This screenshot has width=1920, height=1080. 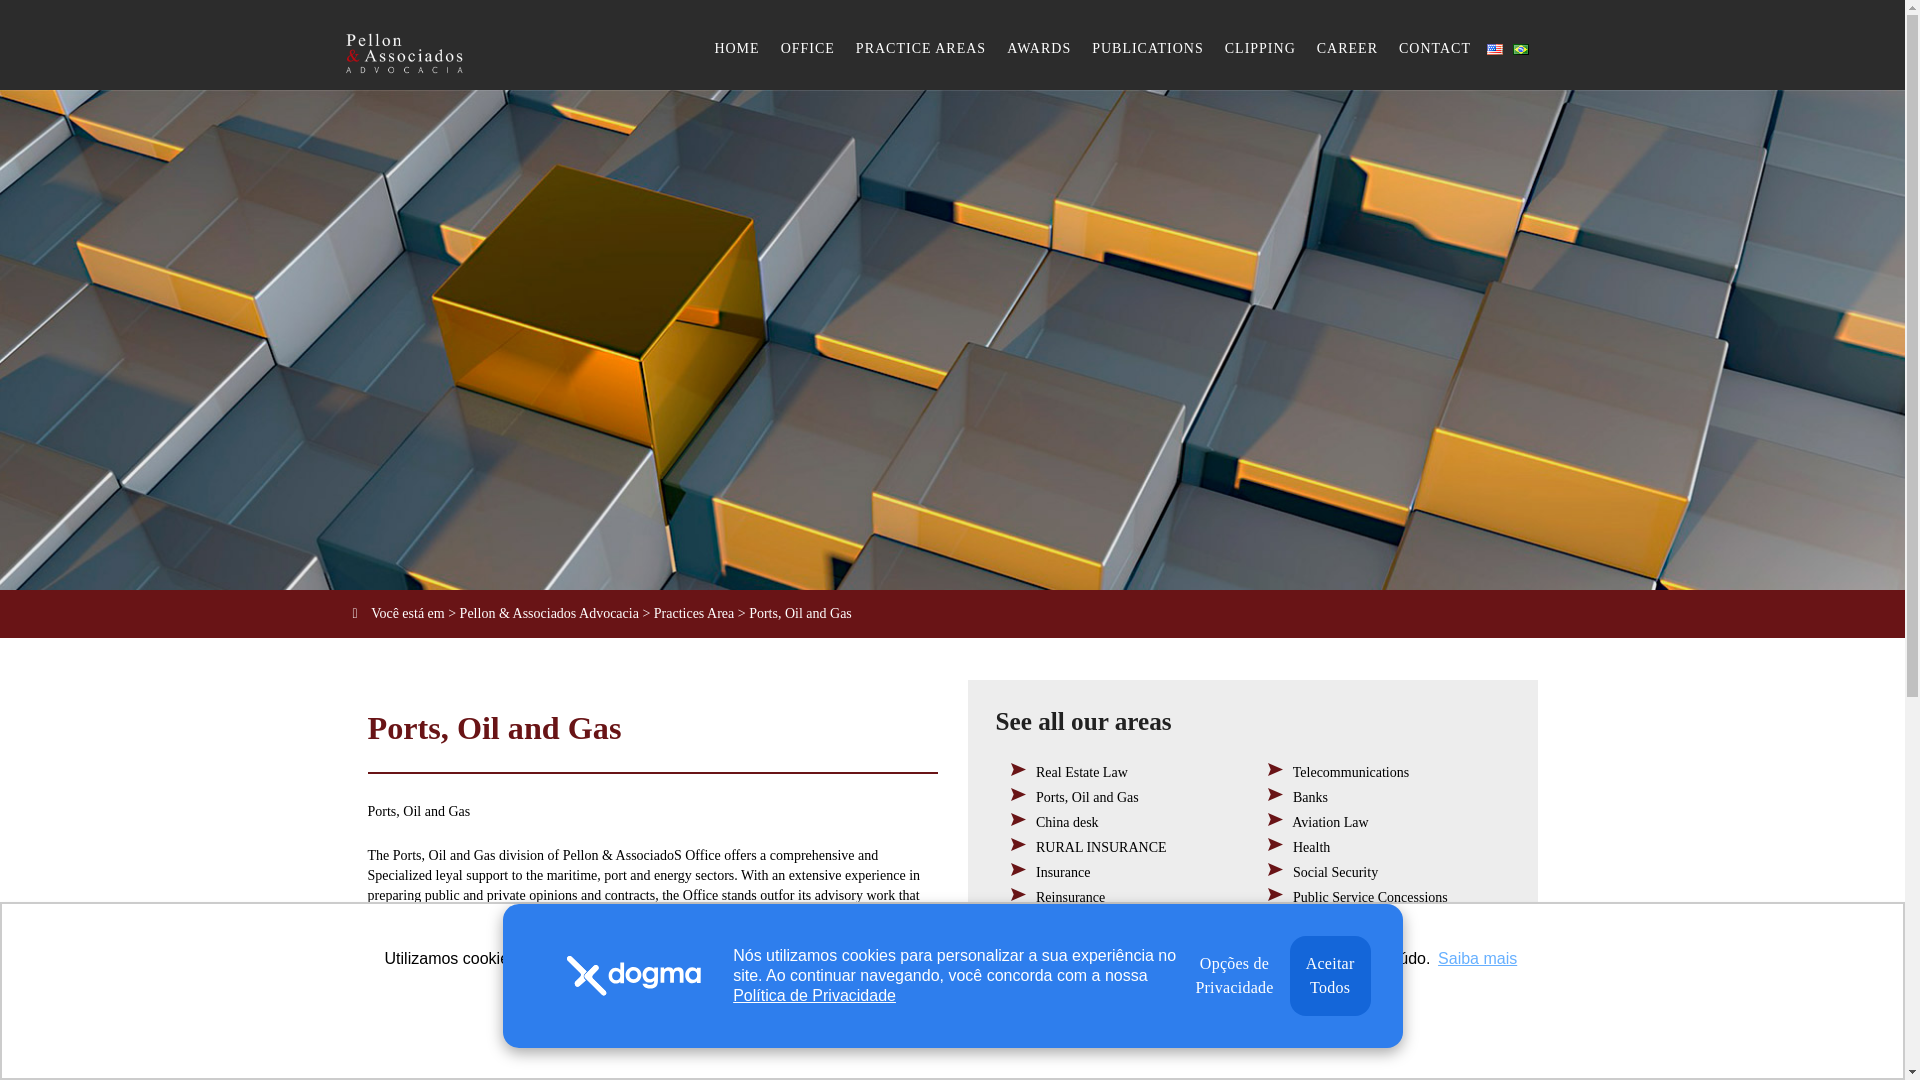 I want to click on Recusar Cookies, so click(x=878, y=1017).